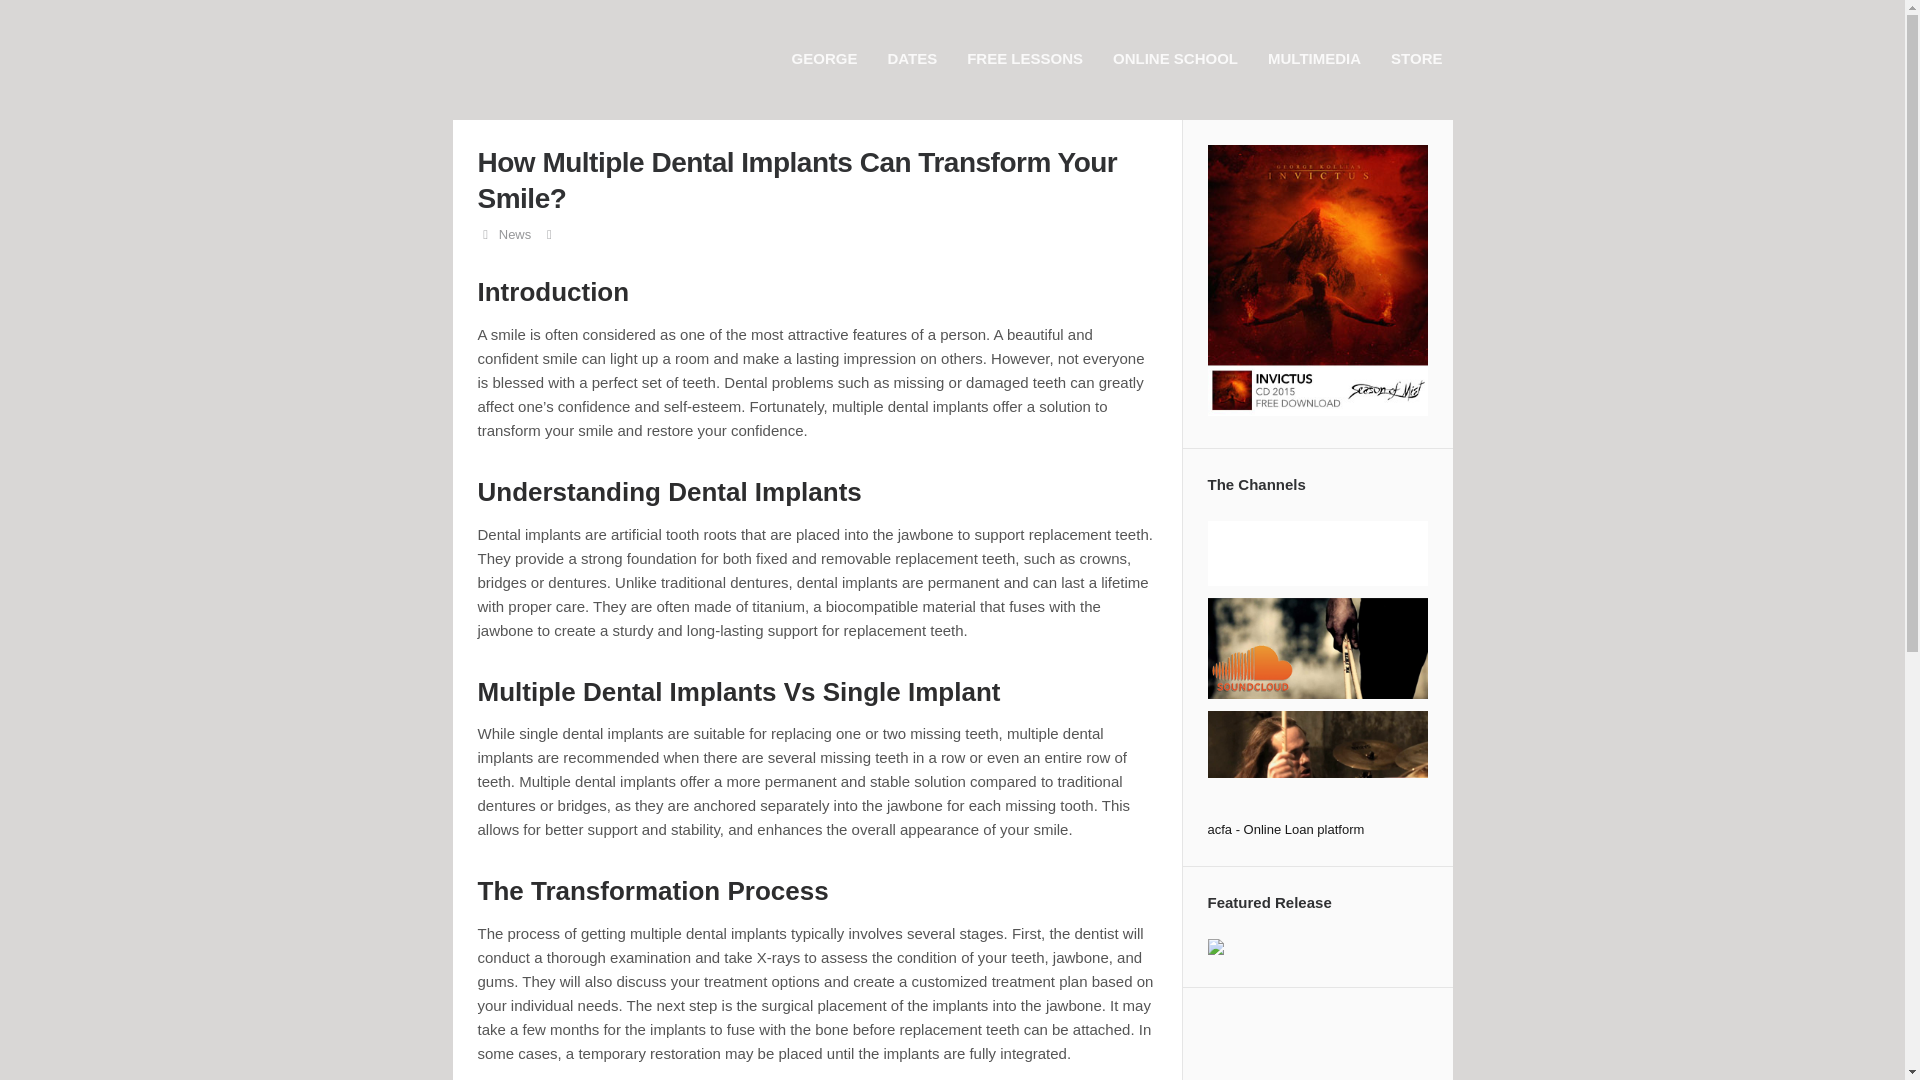 Image resolution: width=1920 pixels, height=1080 pixels. What do you see at coordinates (829, 58) in the screenshot?
I see `GEORGE` at bounding box center [829, 58].